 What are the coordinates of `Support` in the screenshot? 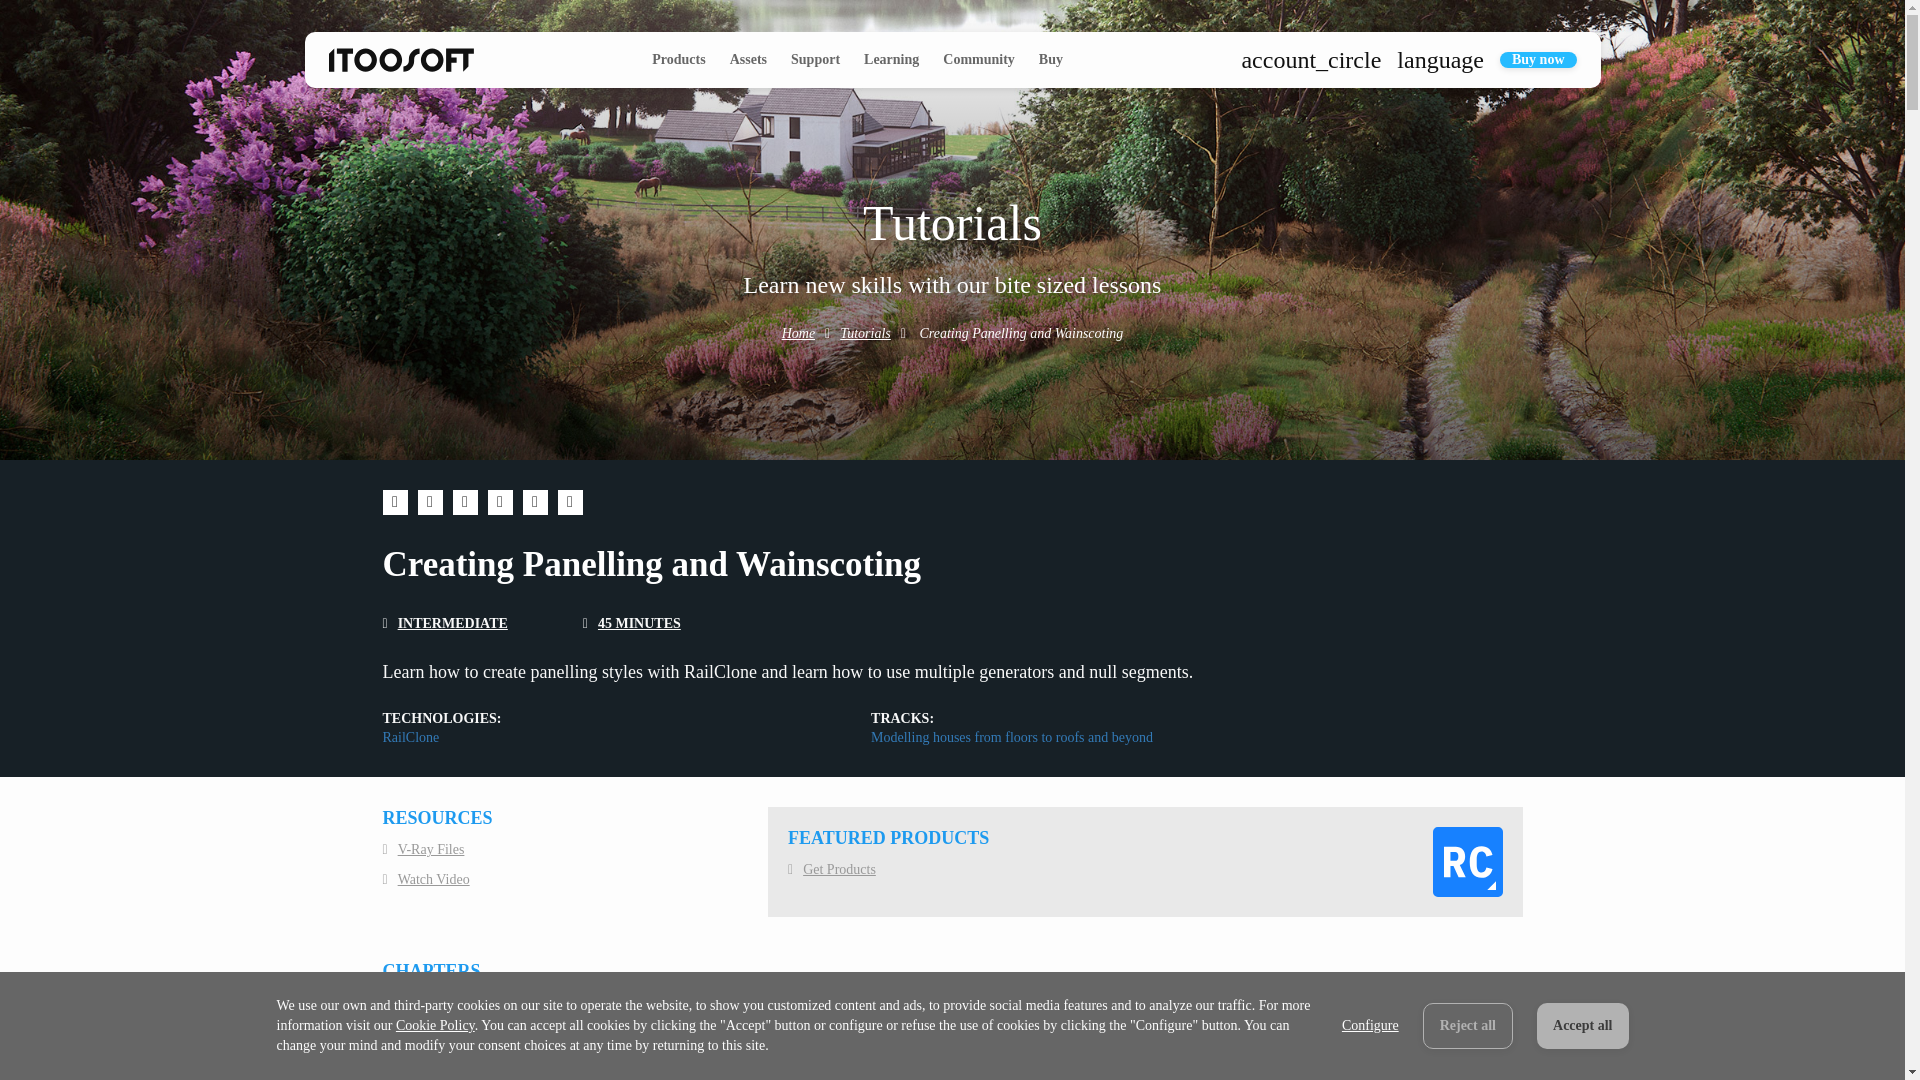 It's located at (816, 60).